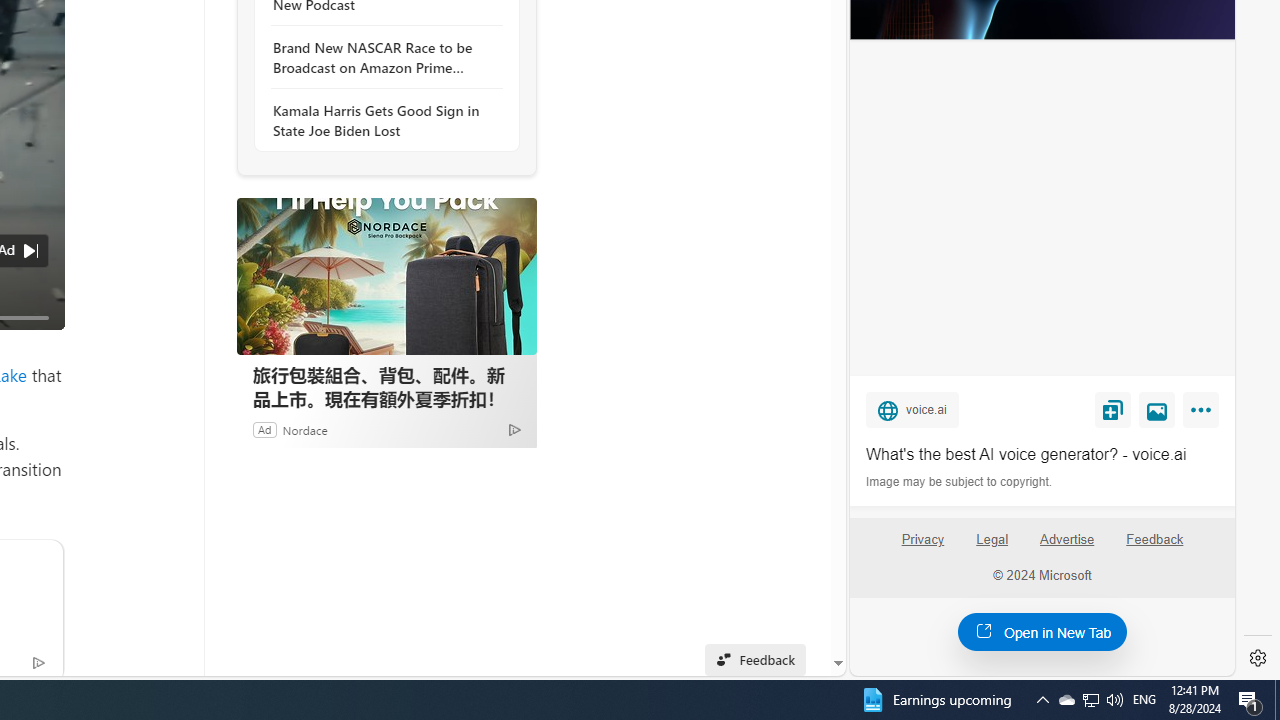 The height and width of the screenshot is (720, 1280). What do you see at coordinates (1112, 409) in the screenshot?
I see `Save` at bounding box center [1112, 409].